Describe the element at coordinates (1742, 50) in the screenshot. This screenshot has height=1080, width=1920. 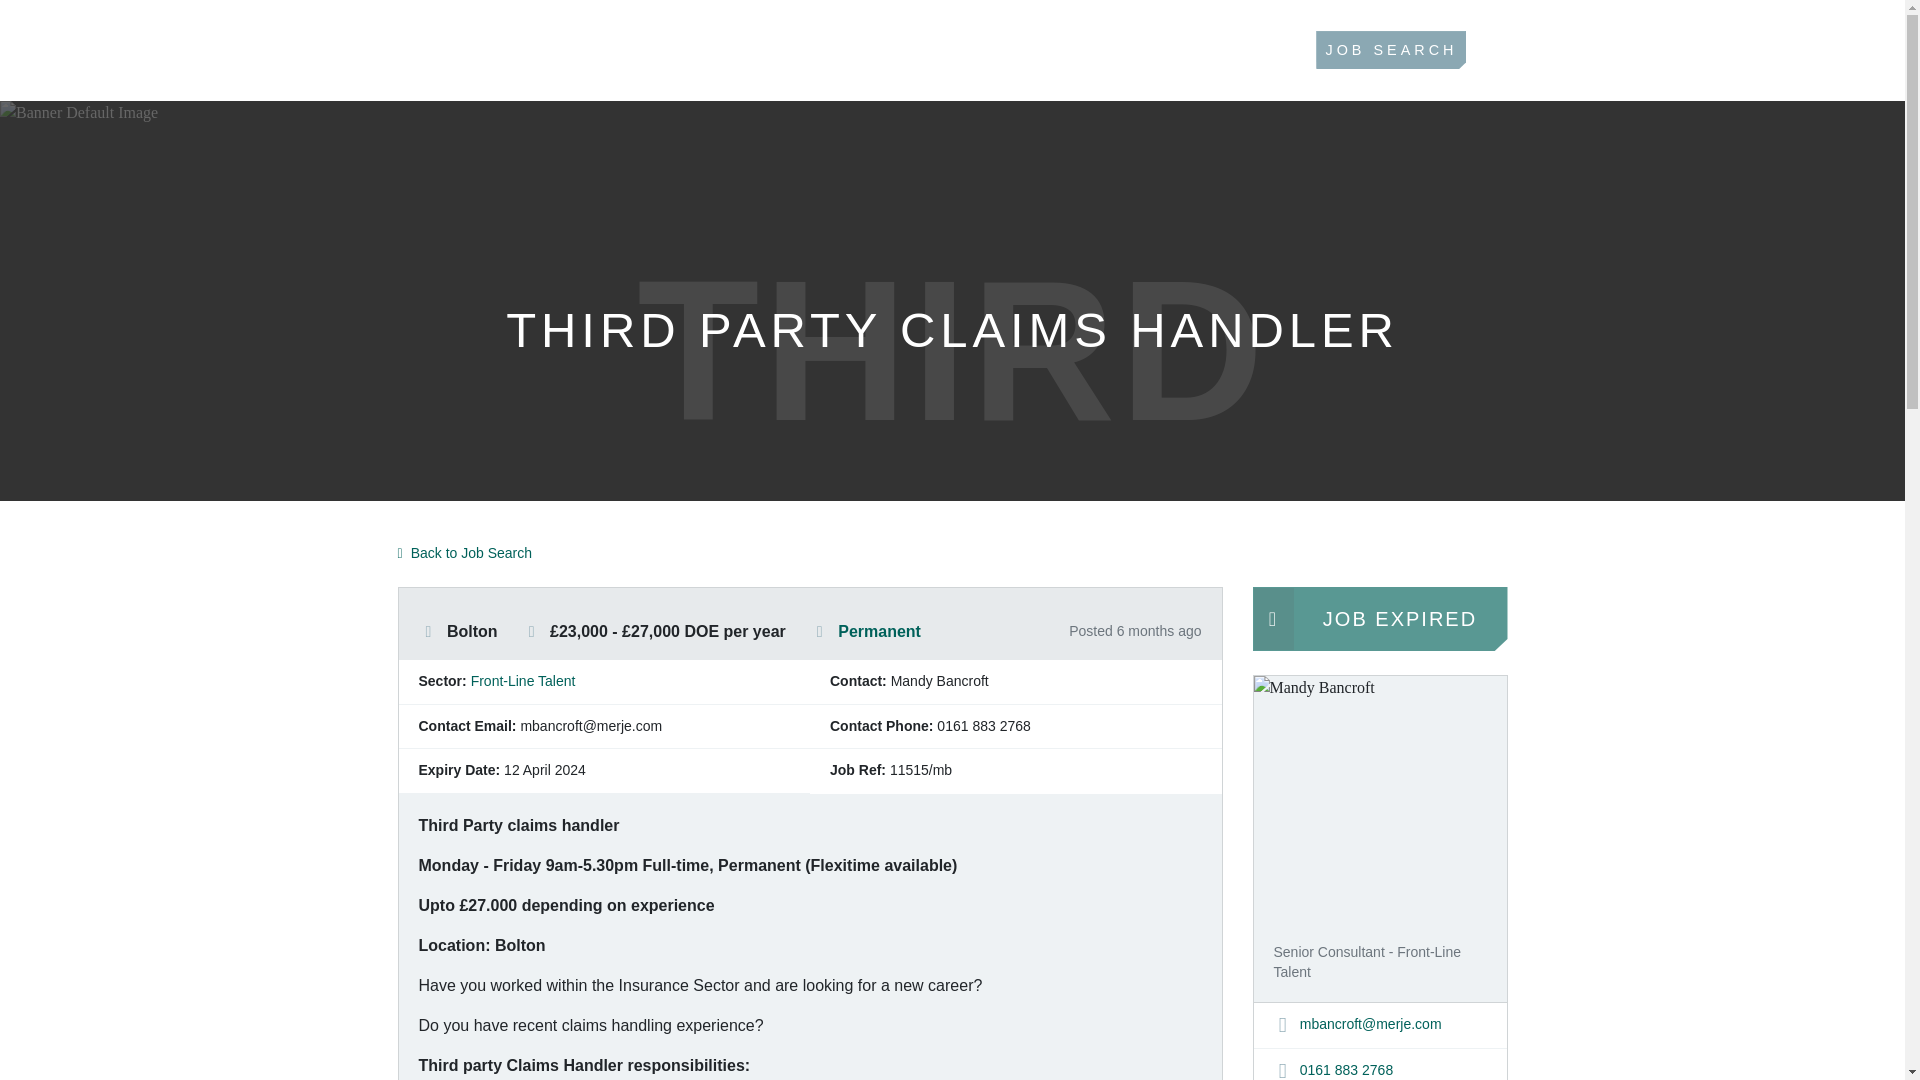
I see `MENU` at that location.